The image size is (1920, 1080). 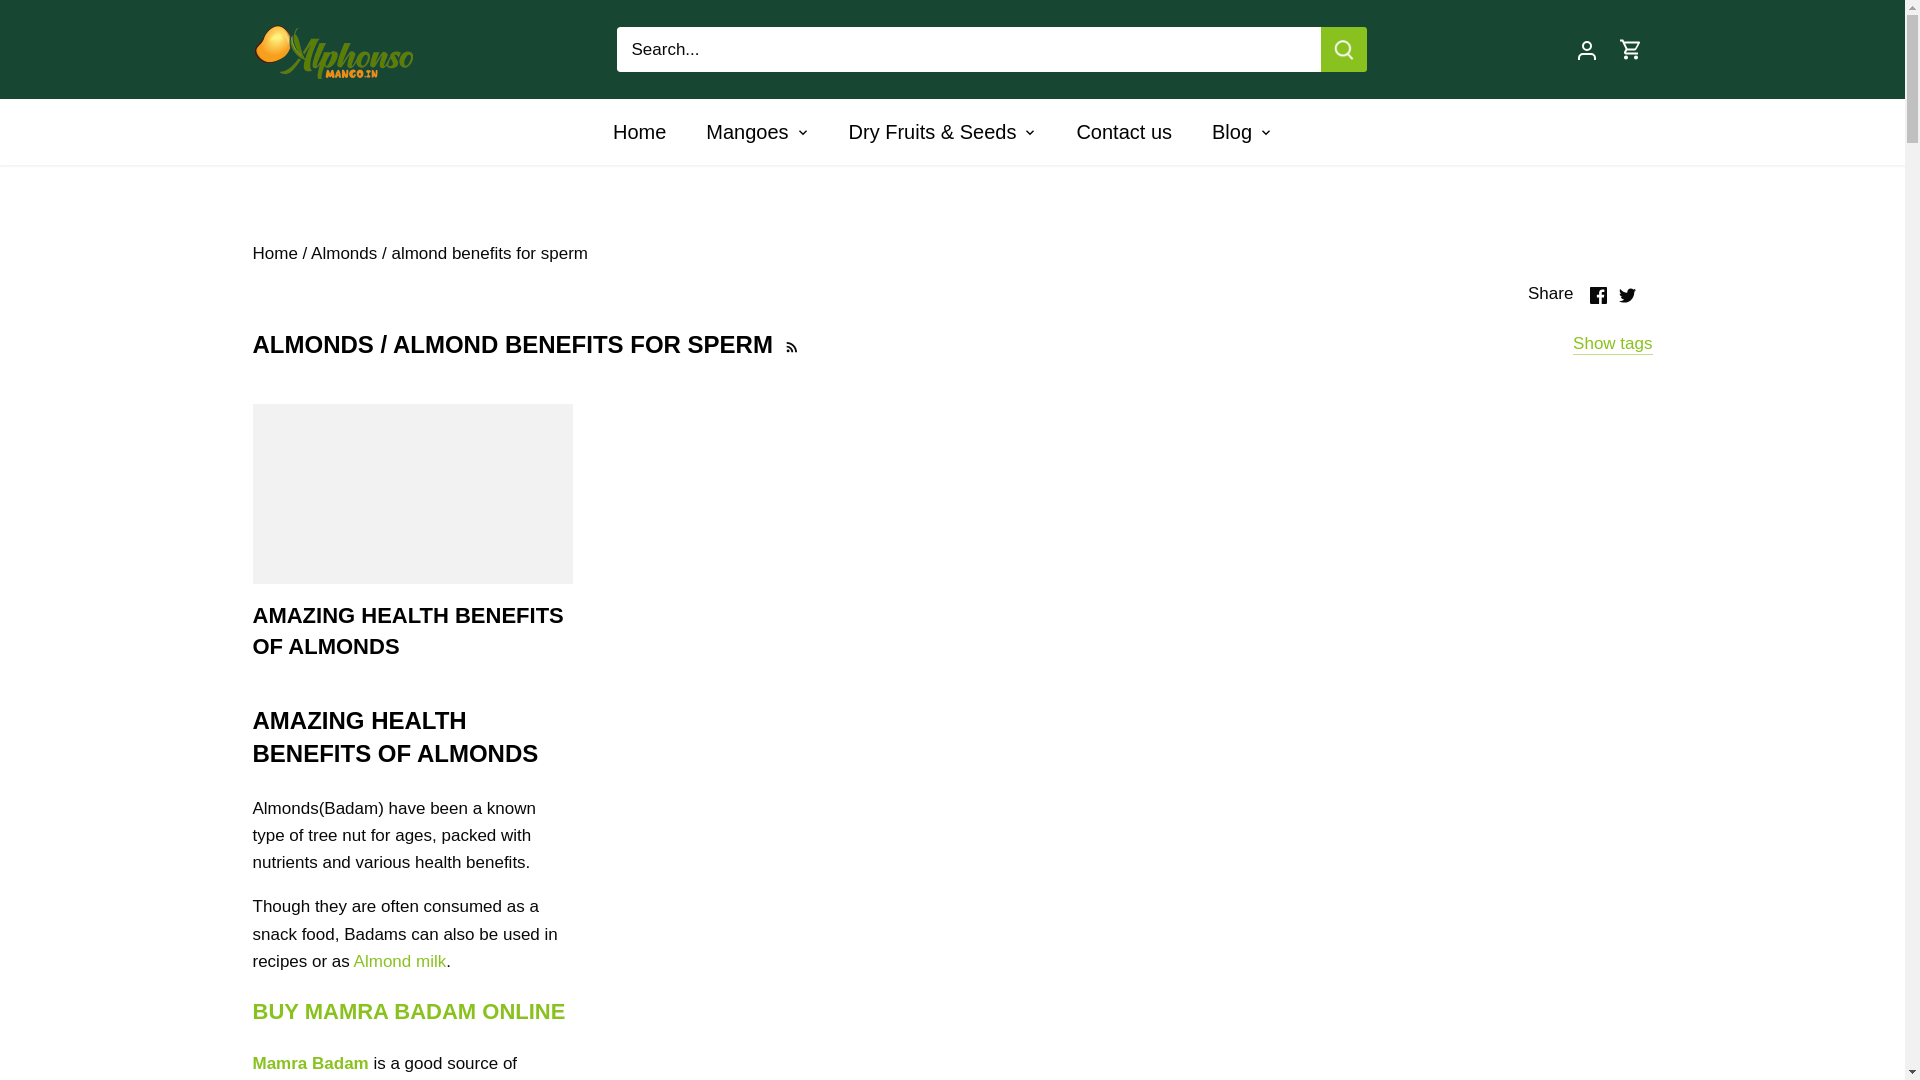 I want to click on Almonds, so click(x=344, y=254).